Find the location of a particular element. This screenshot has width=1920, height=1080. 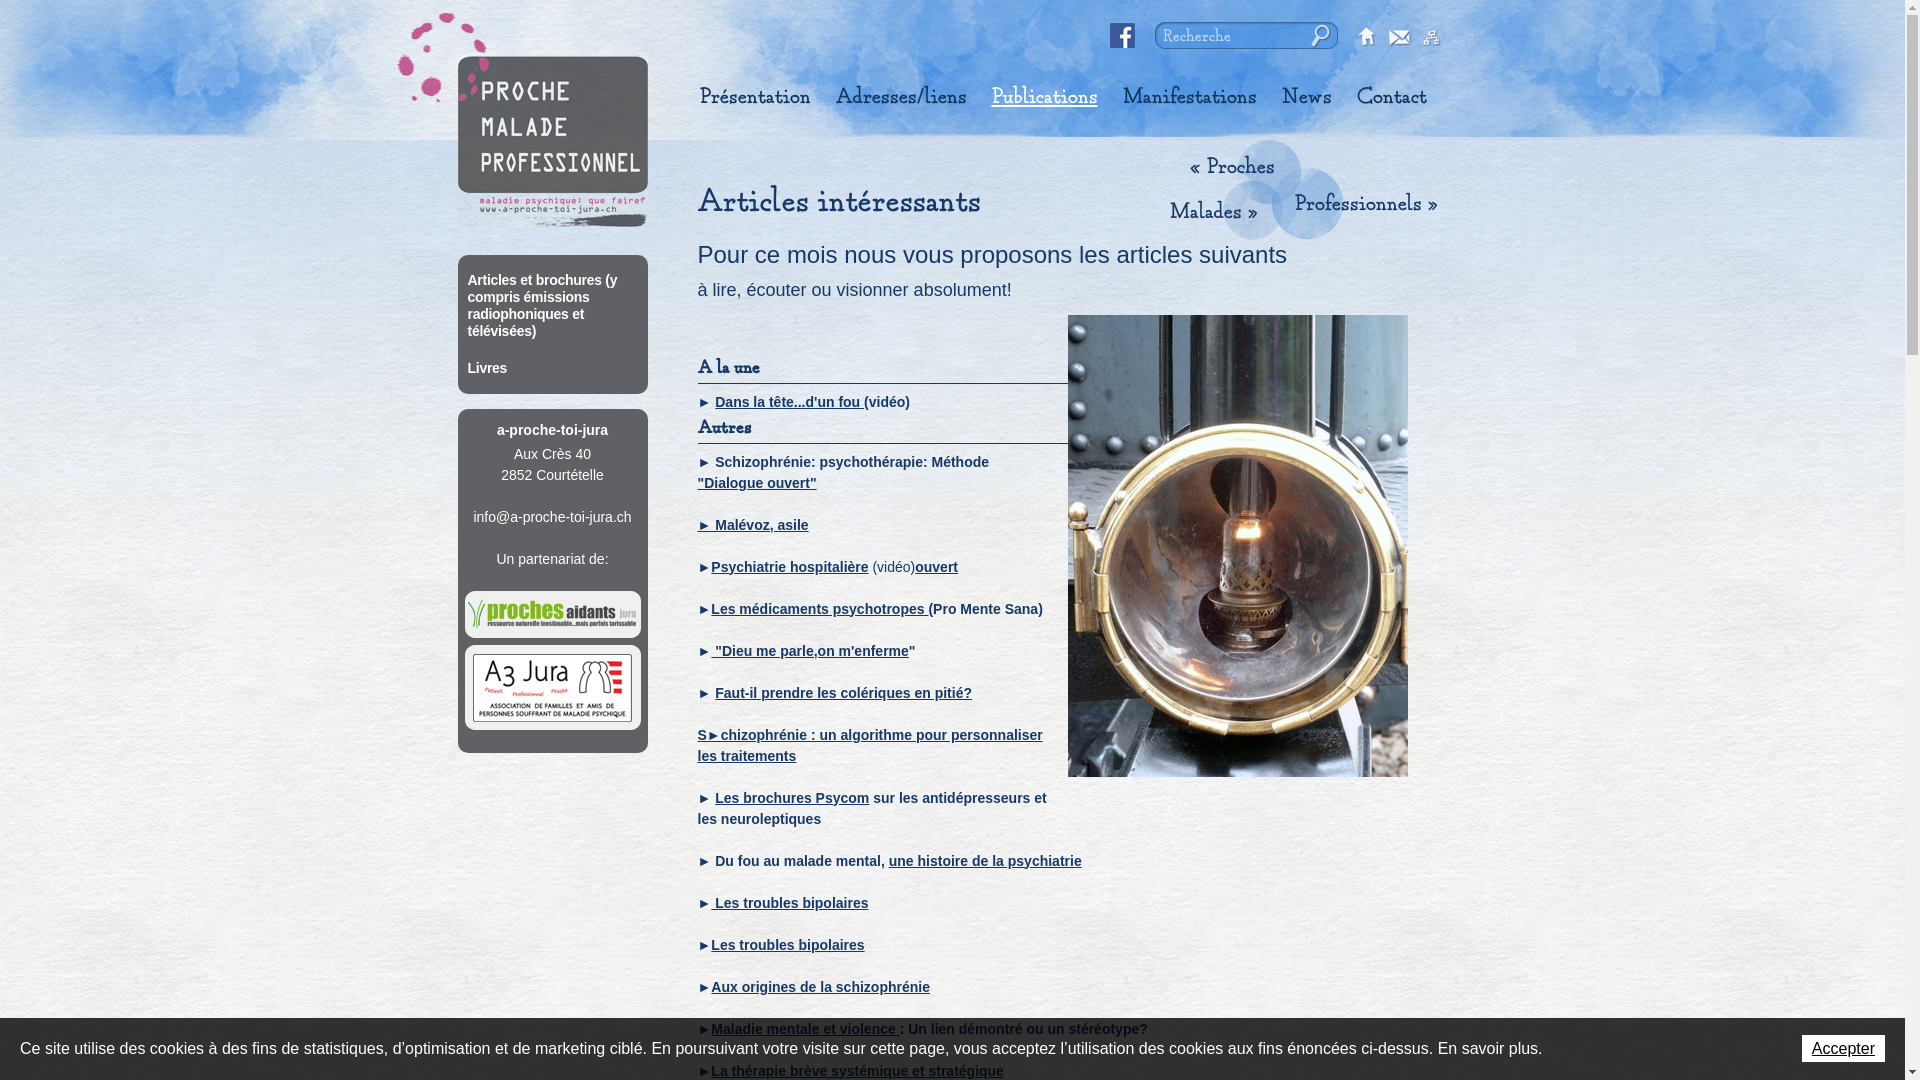

Accepter is located at coordinates (1844, 1048).